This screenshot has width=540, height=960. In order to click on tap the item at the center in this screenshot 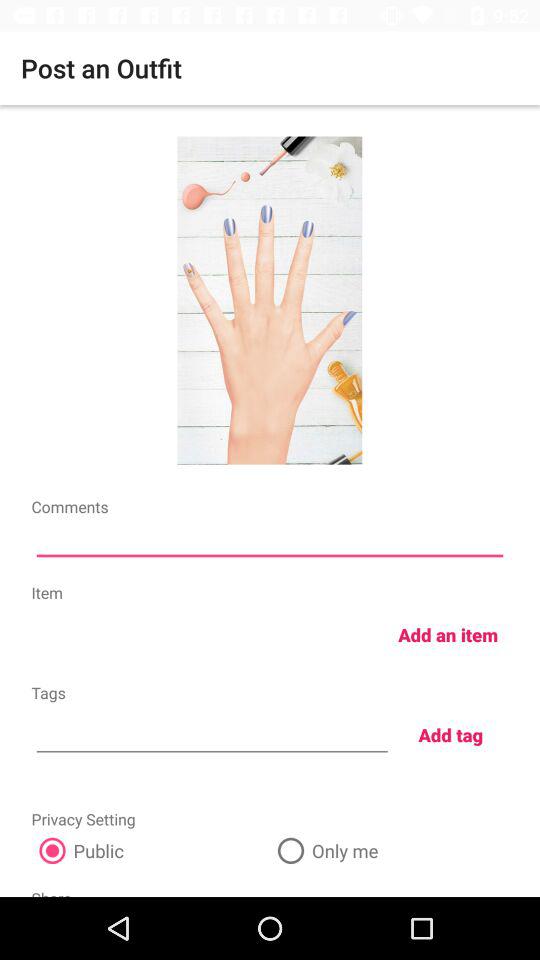, I will do `click(270, 542)`.